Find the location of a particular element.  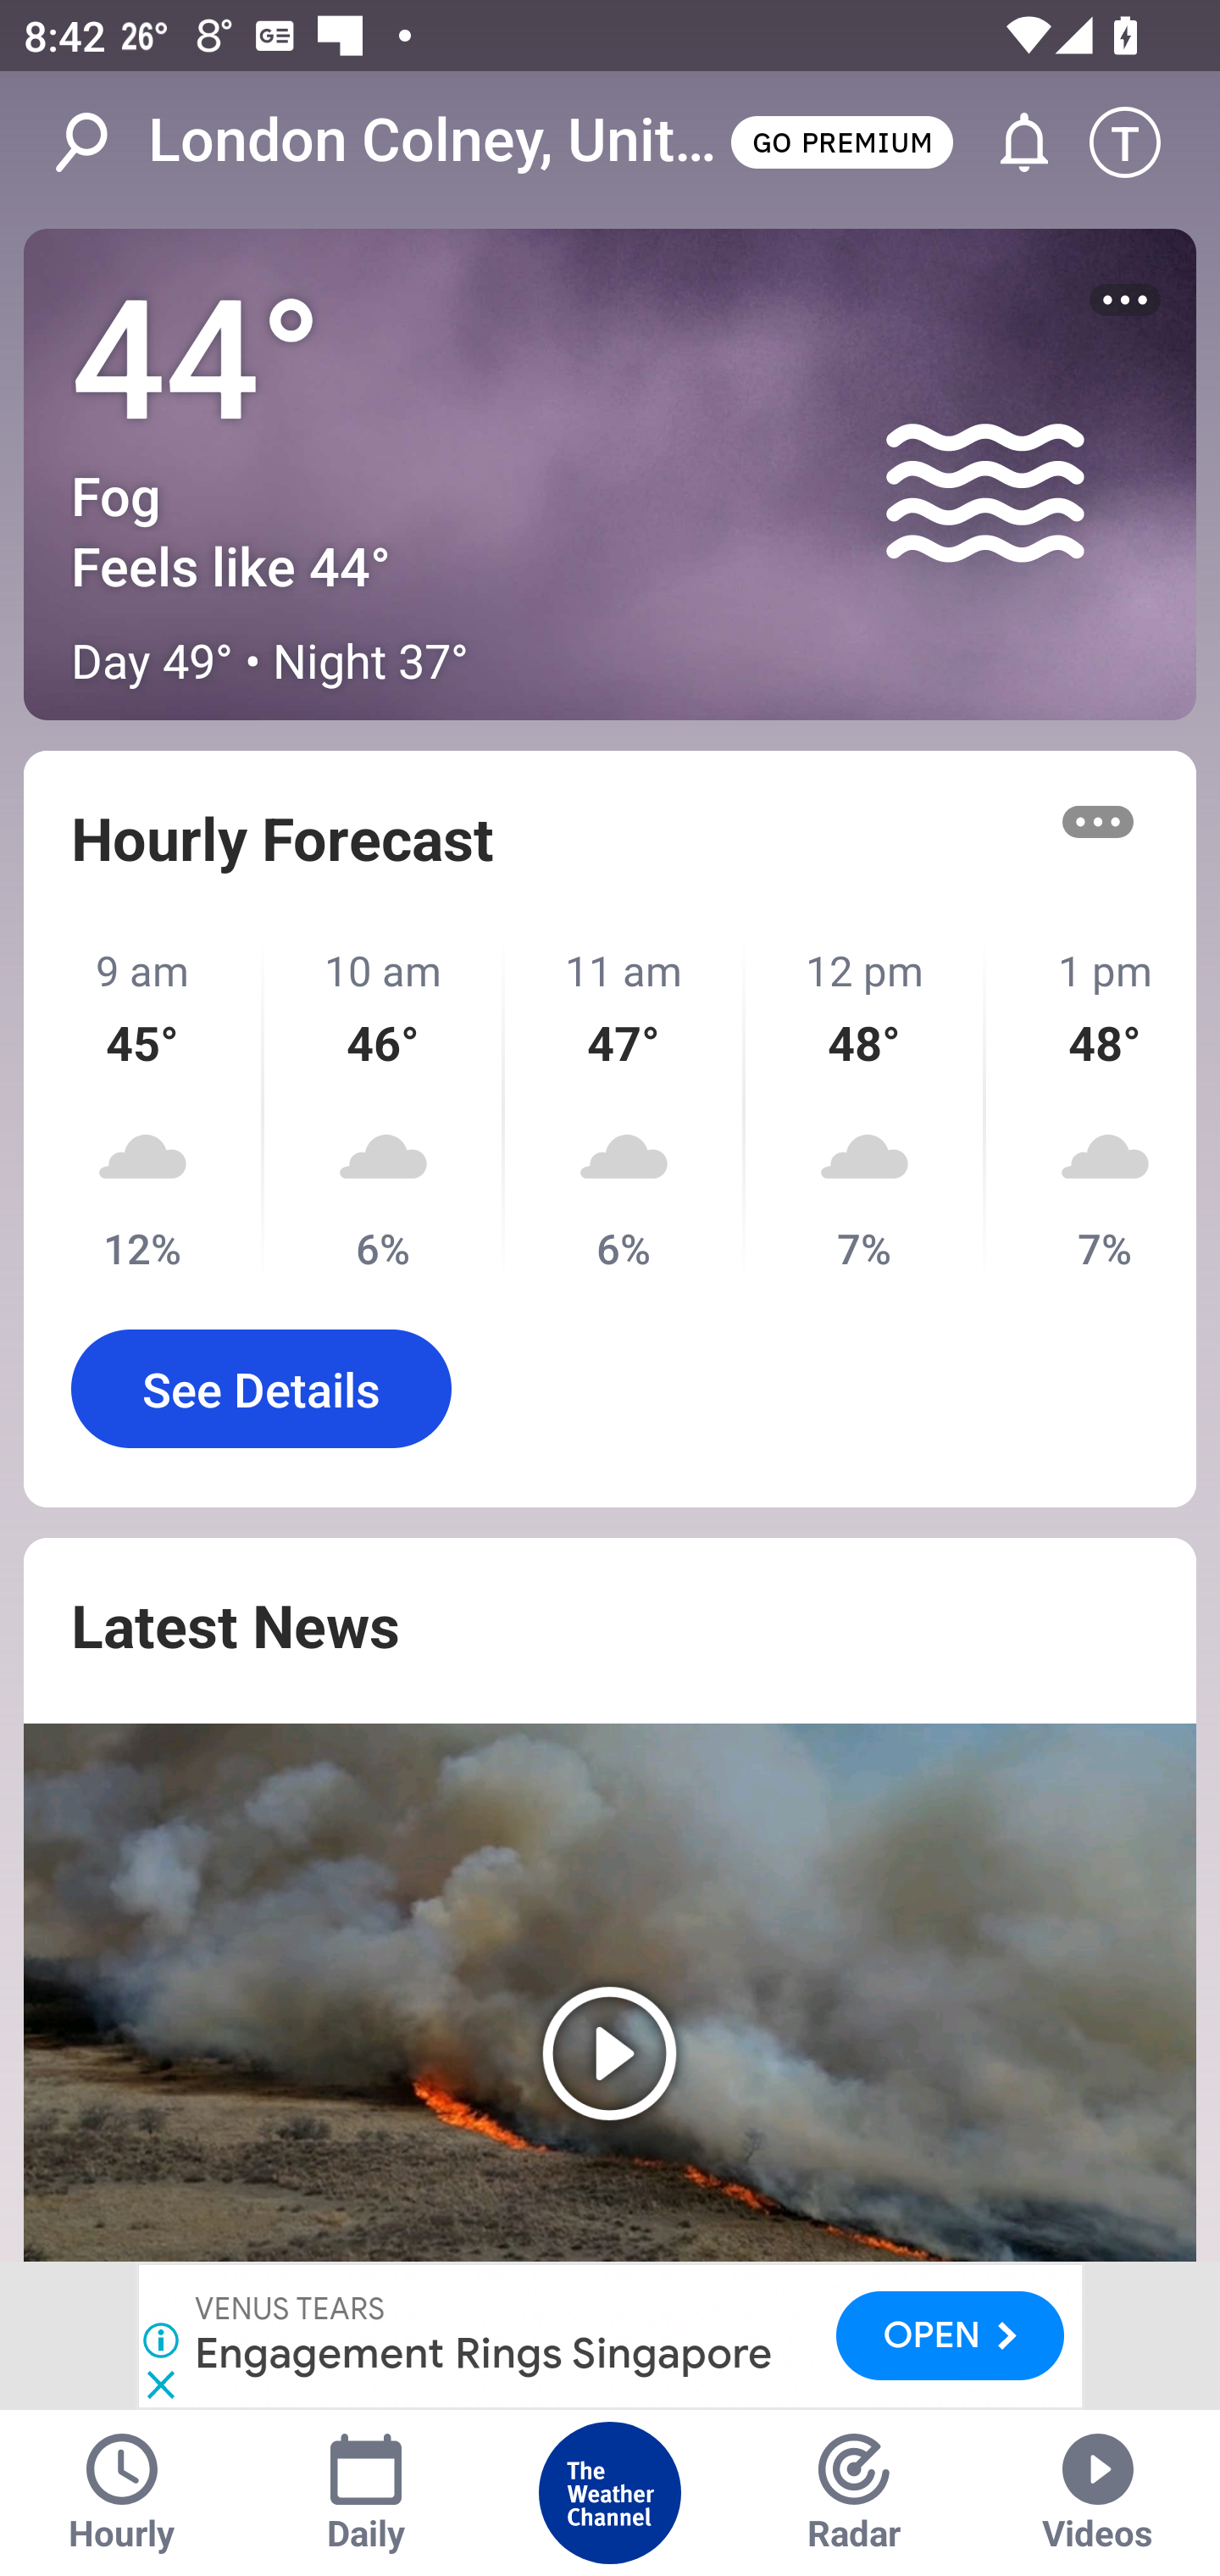

12 pm 48° 7% is located at coordinates (865, 1108).